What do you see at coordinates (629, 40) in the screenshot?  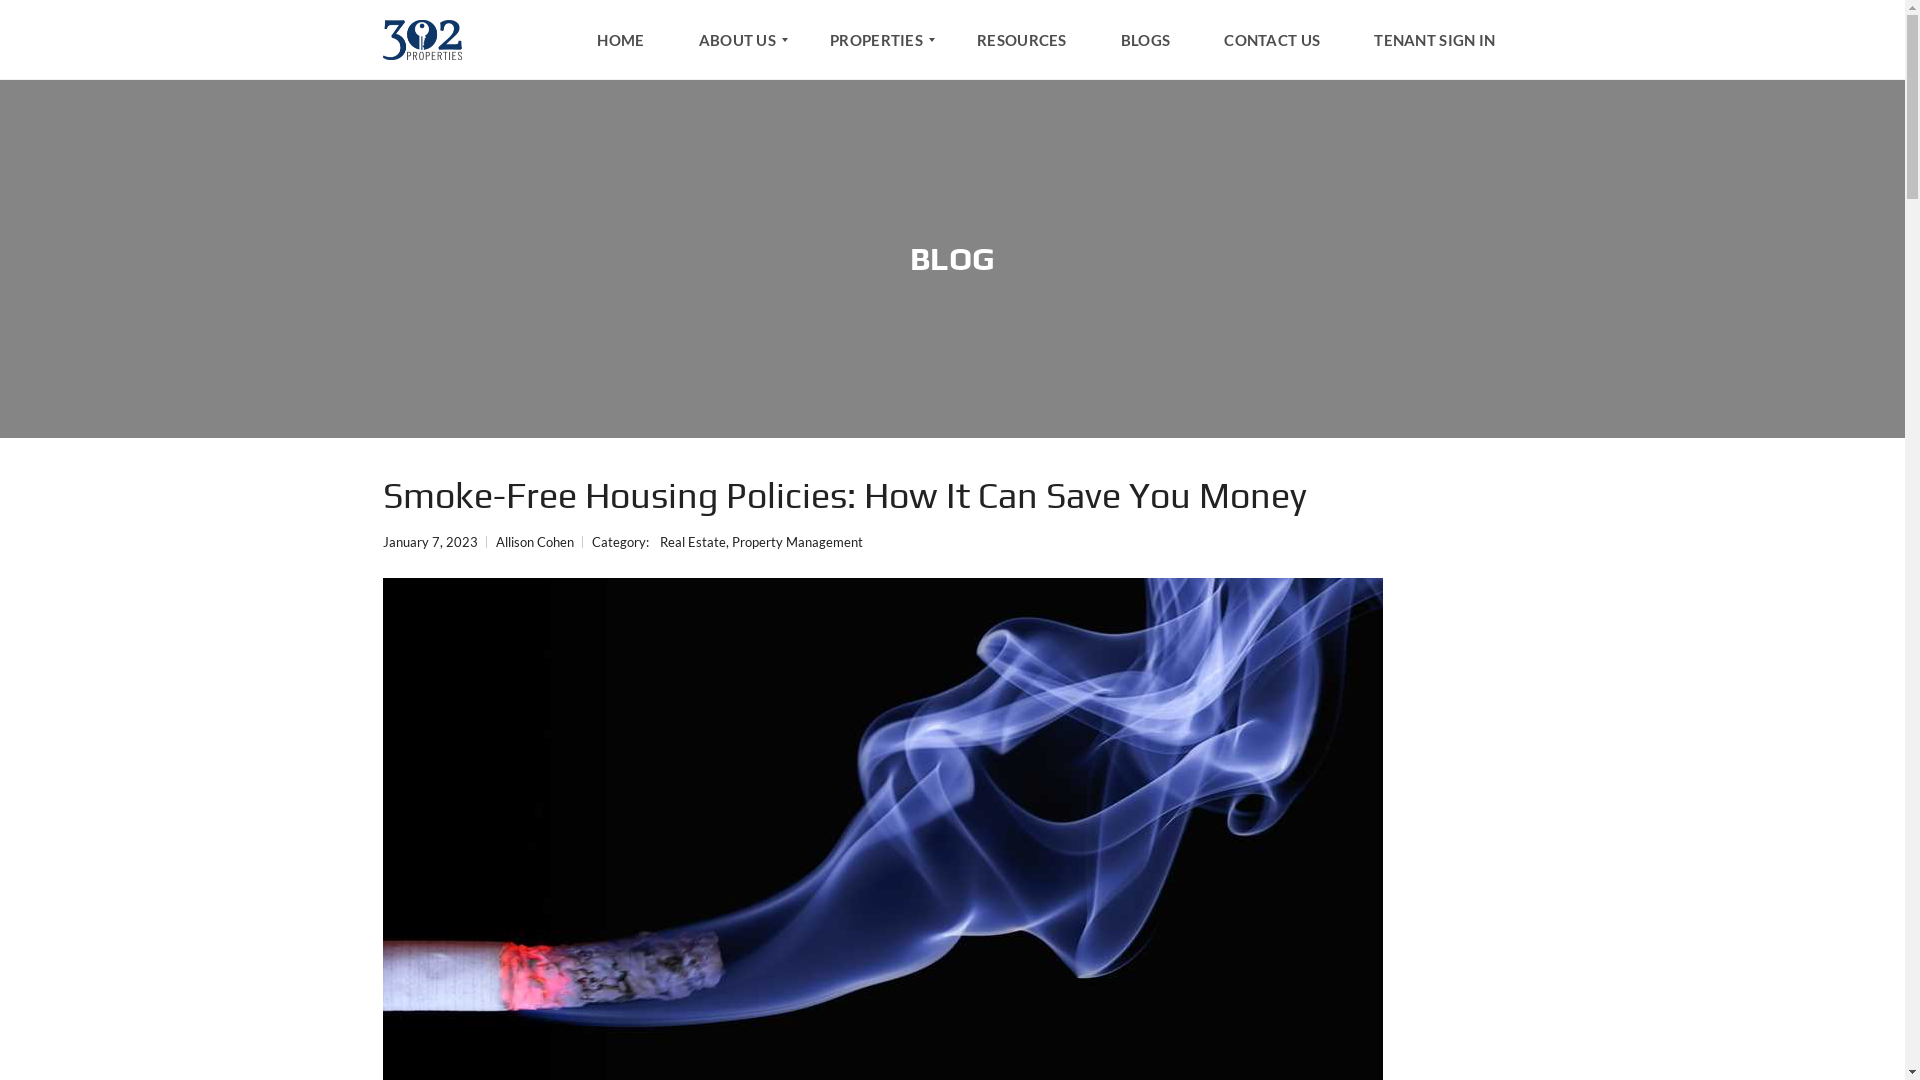 I see `HOME` at bounding box center [629, 40].